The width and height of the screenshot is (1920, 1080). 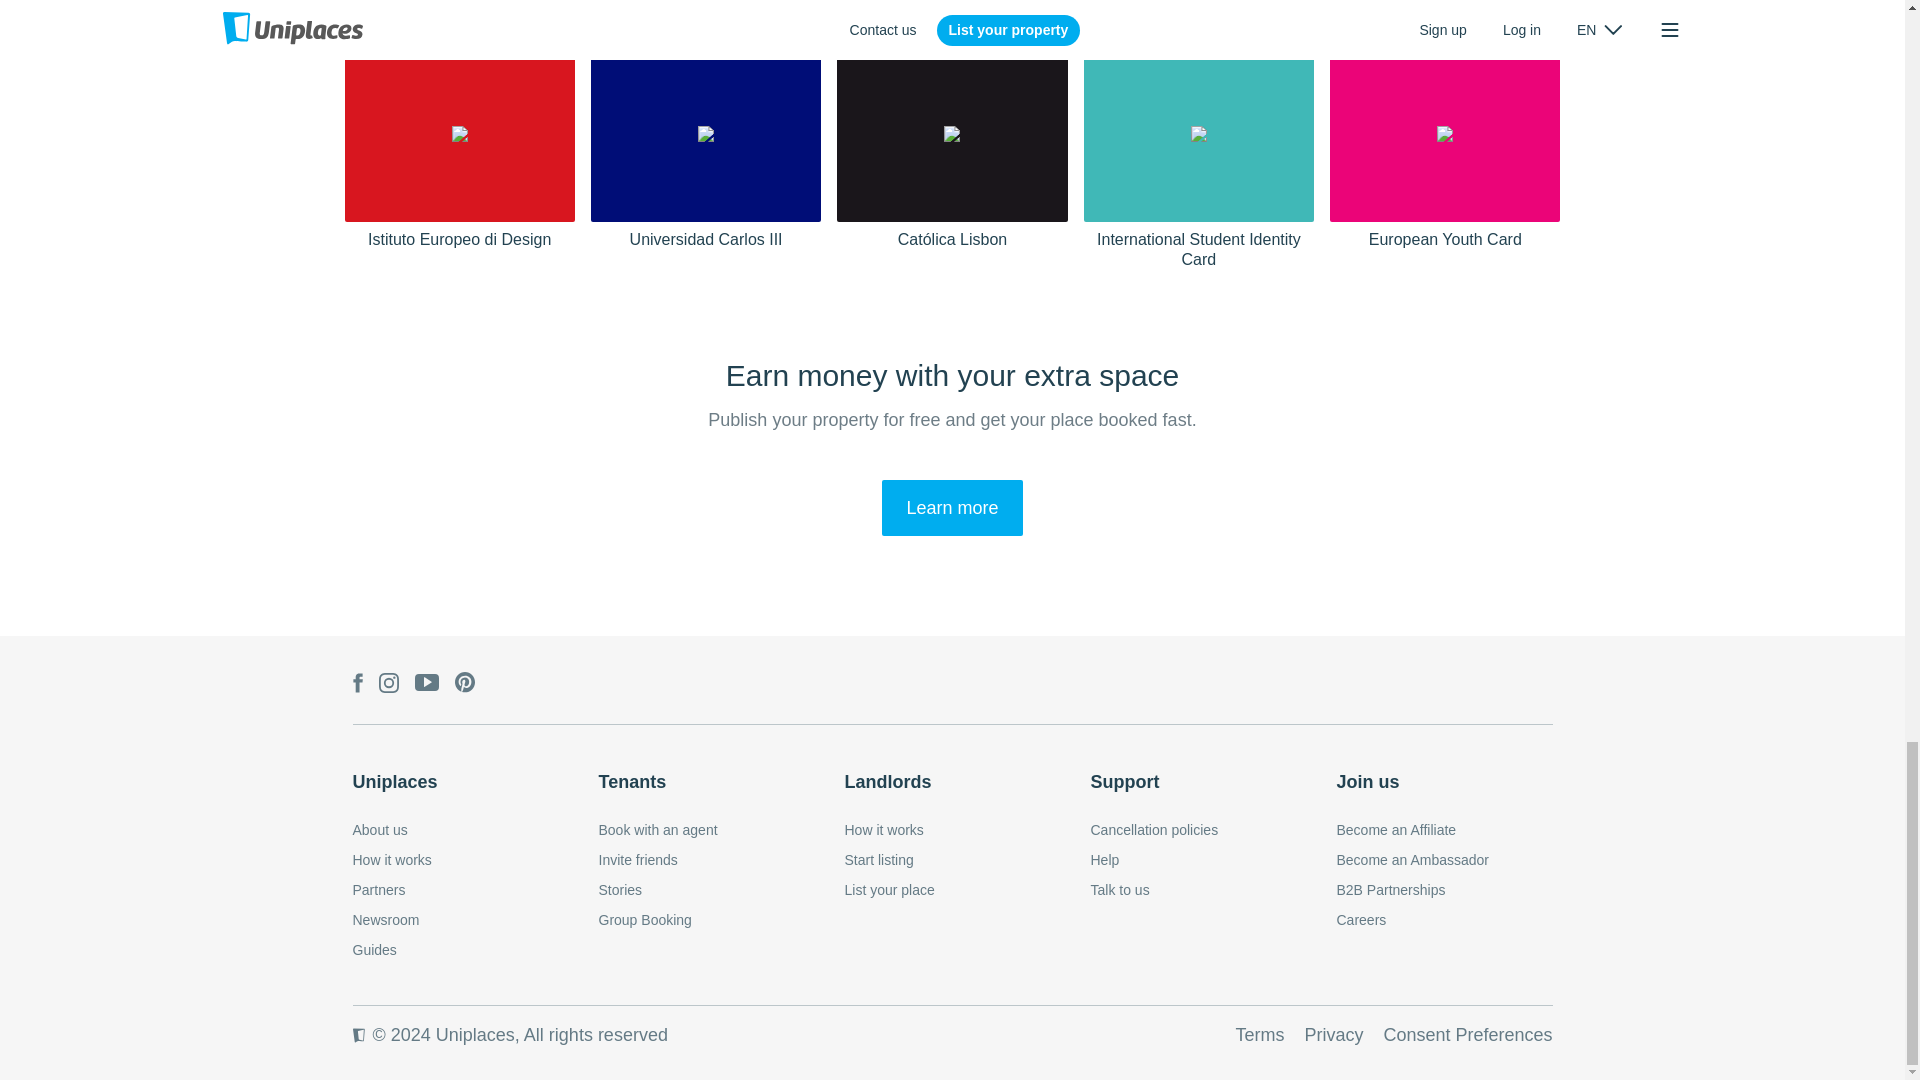 What do you see at coordinates (373, 949) in the screenshot?
I see `Guides` at bounding box center [373, 949].